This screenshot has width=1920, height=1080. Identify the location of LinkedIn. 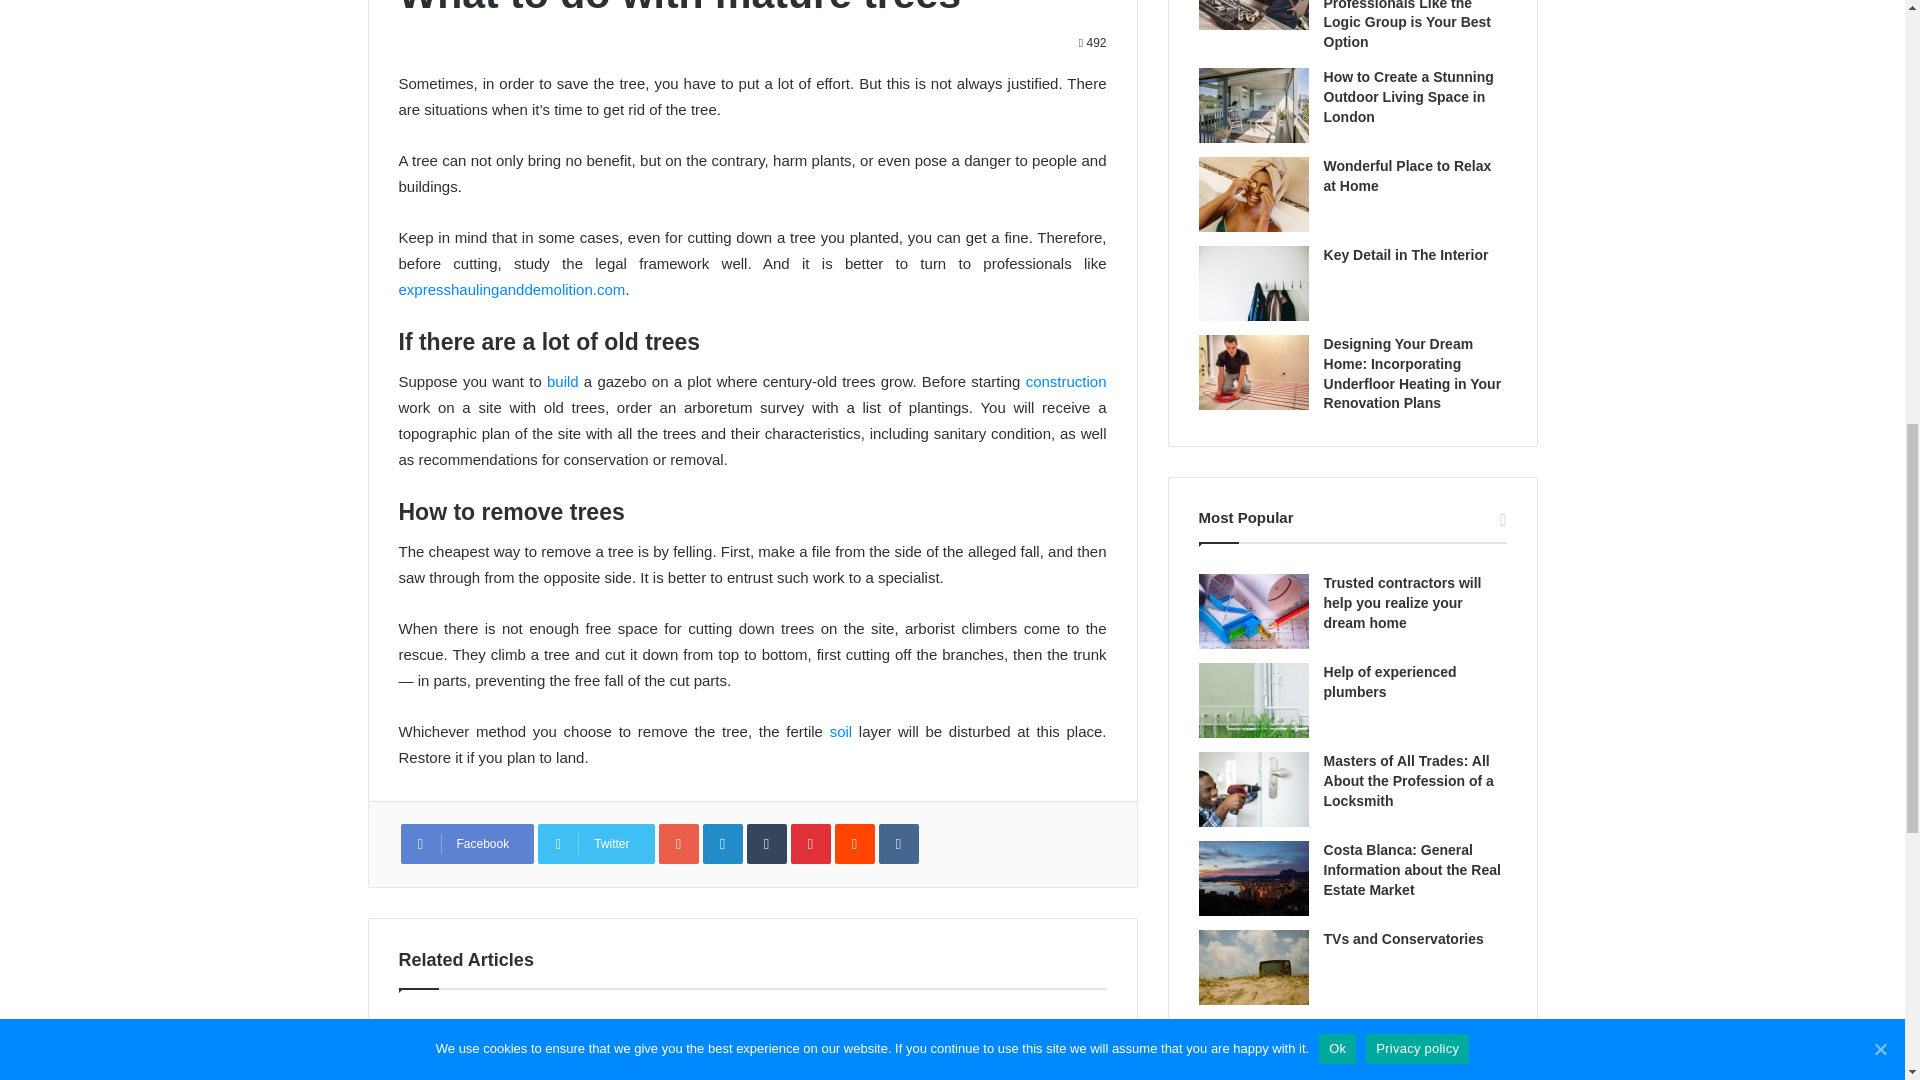
(722, 844).